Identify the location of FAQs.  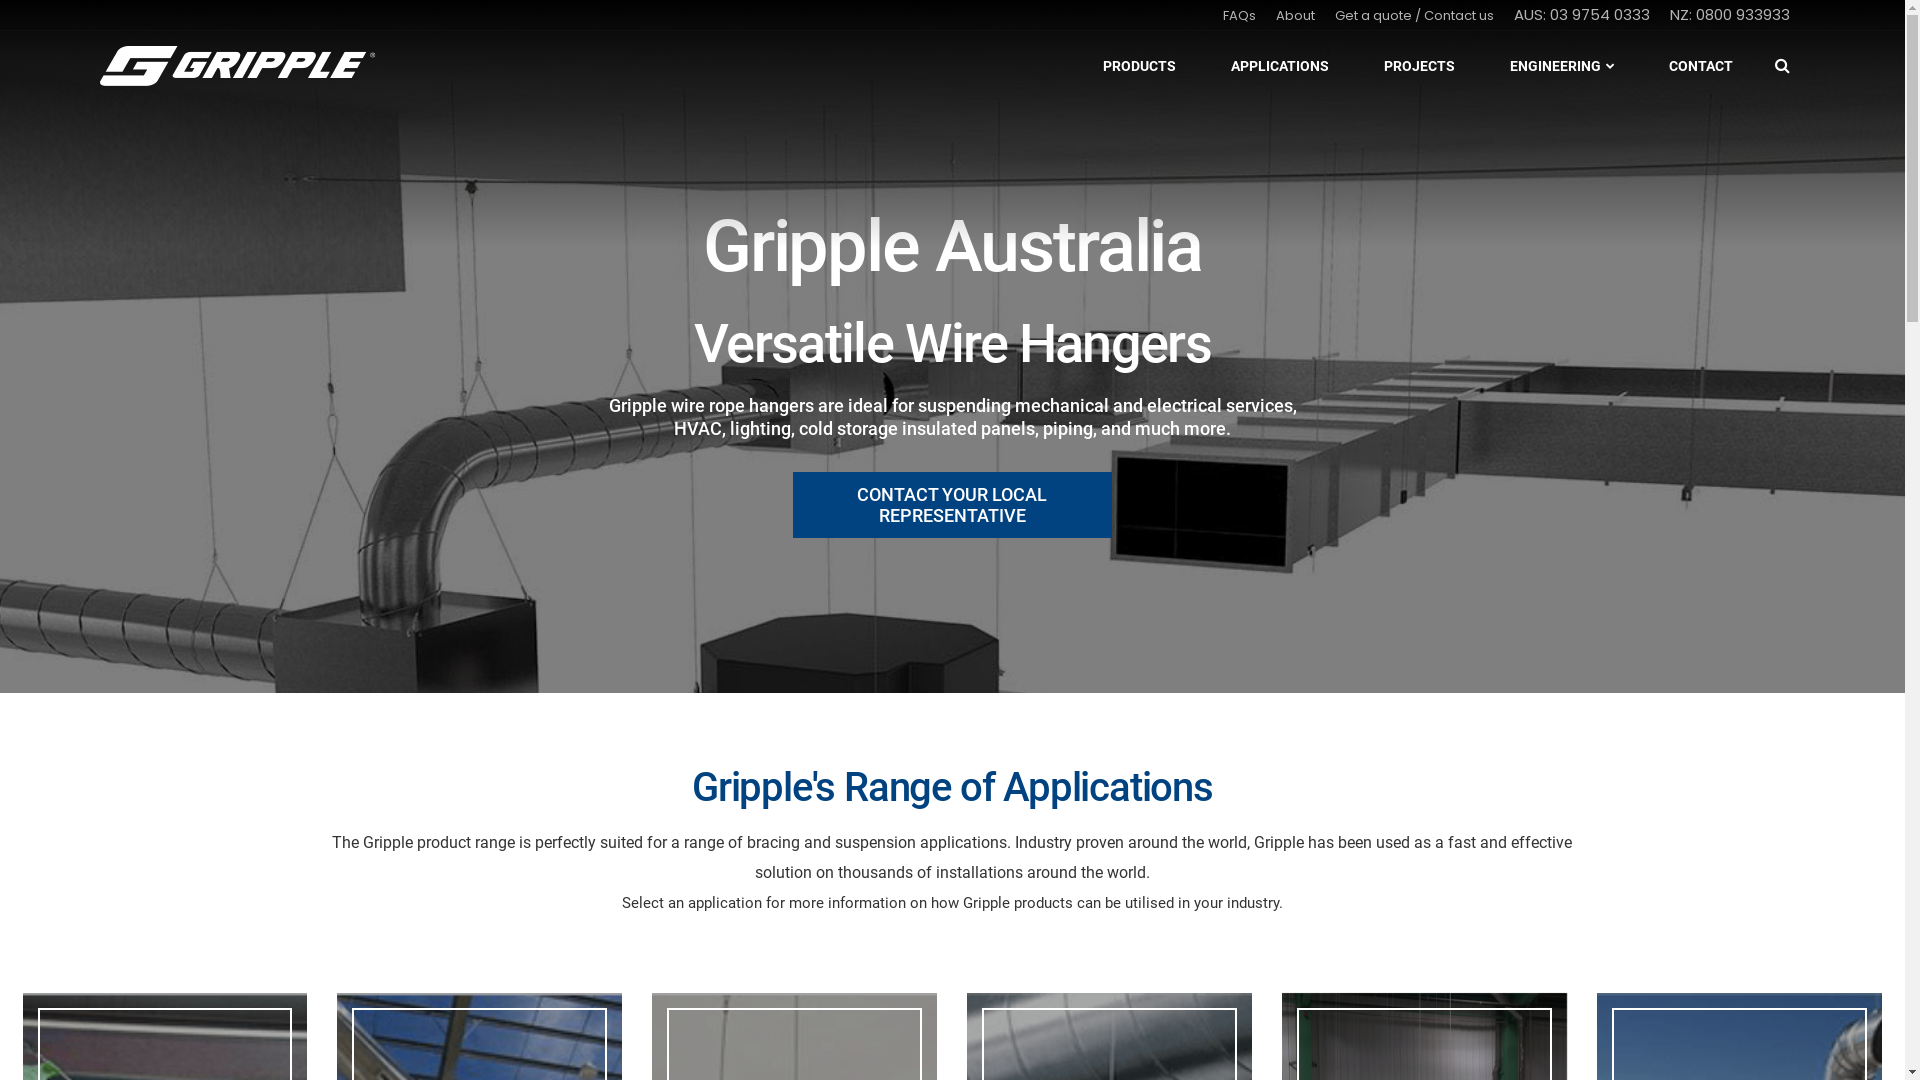
(1240, 16).